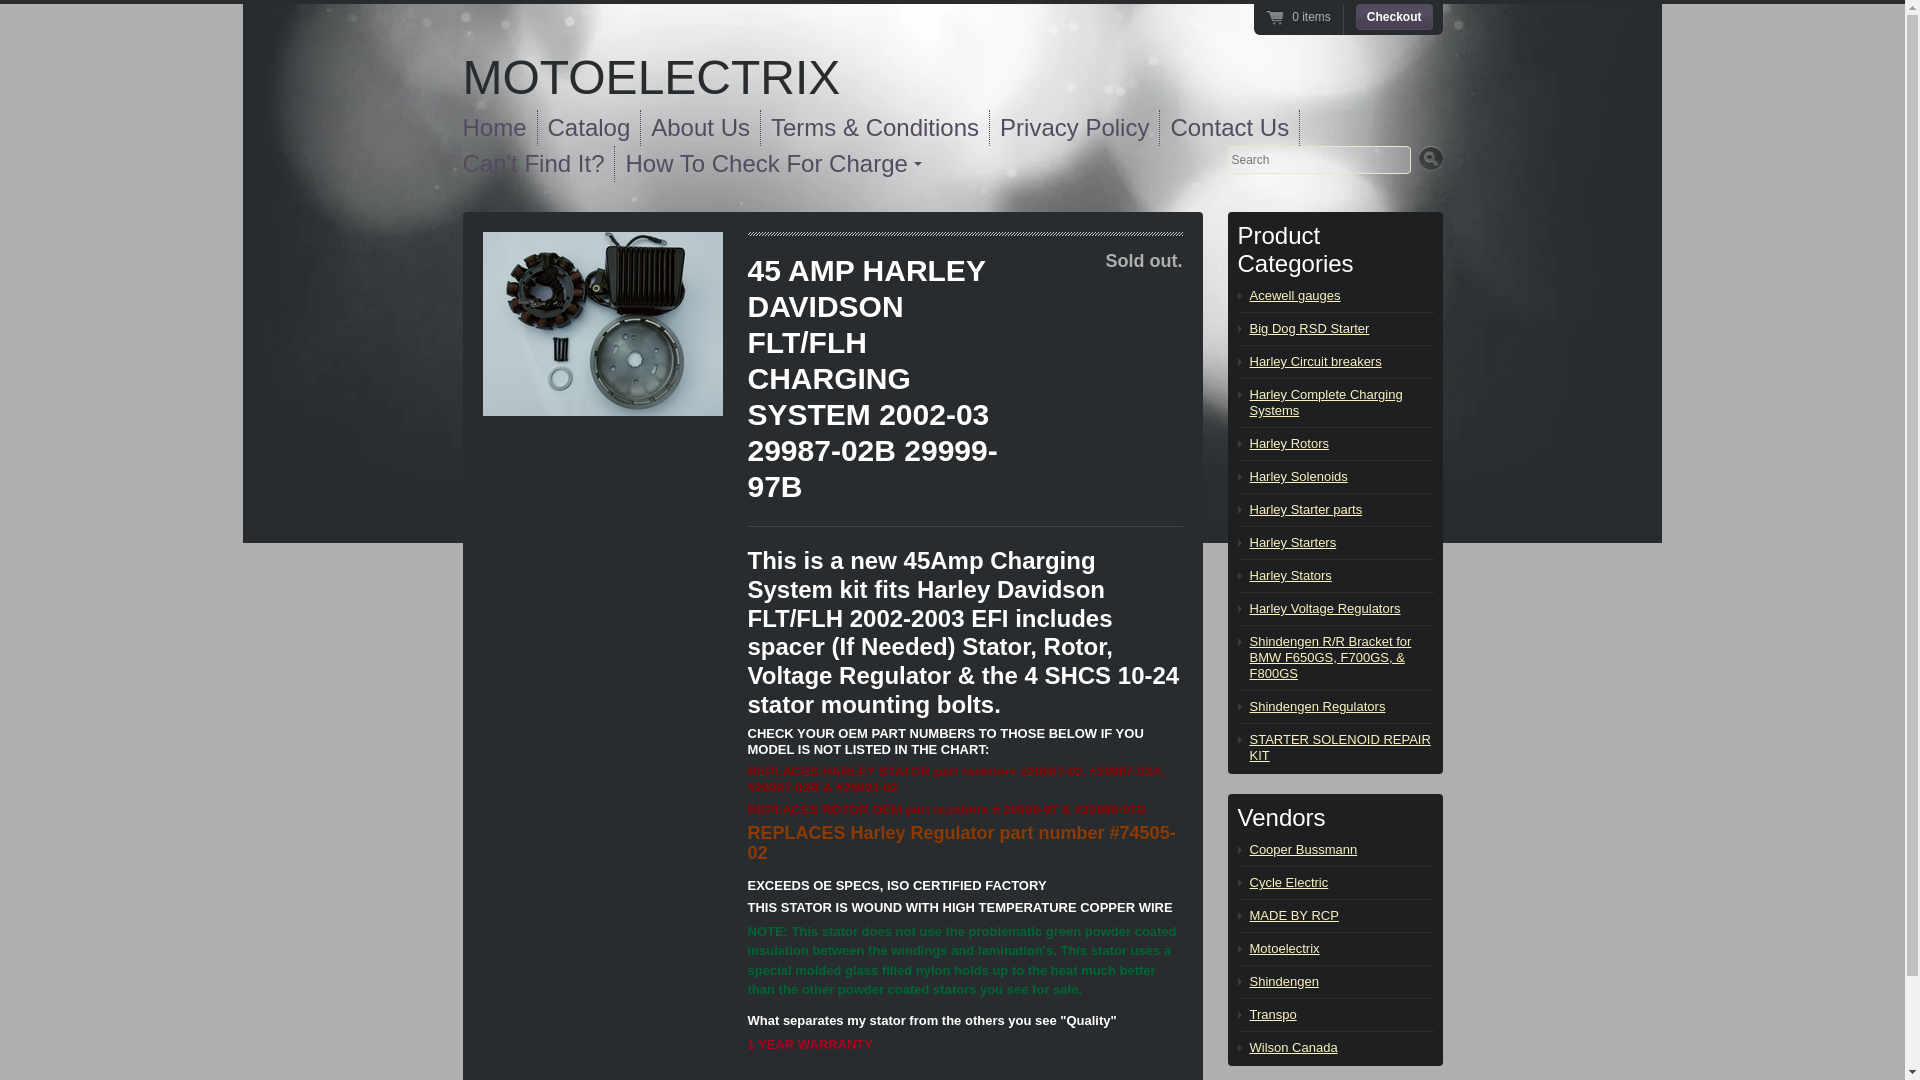  I want to click on Home, so click(651, 76).